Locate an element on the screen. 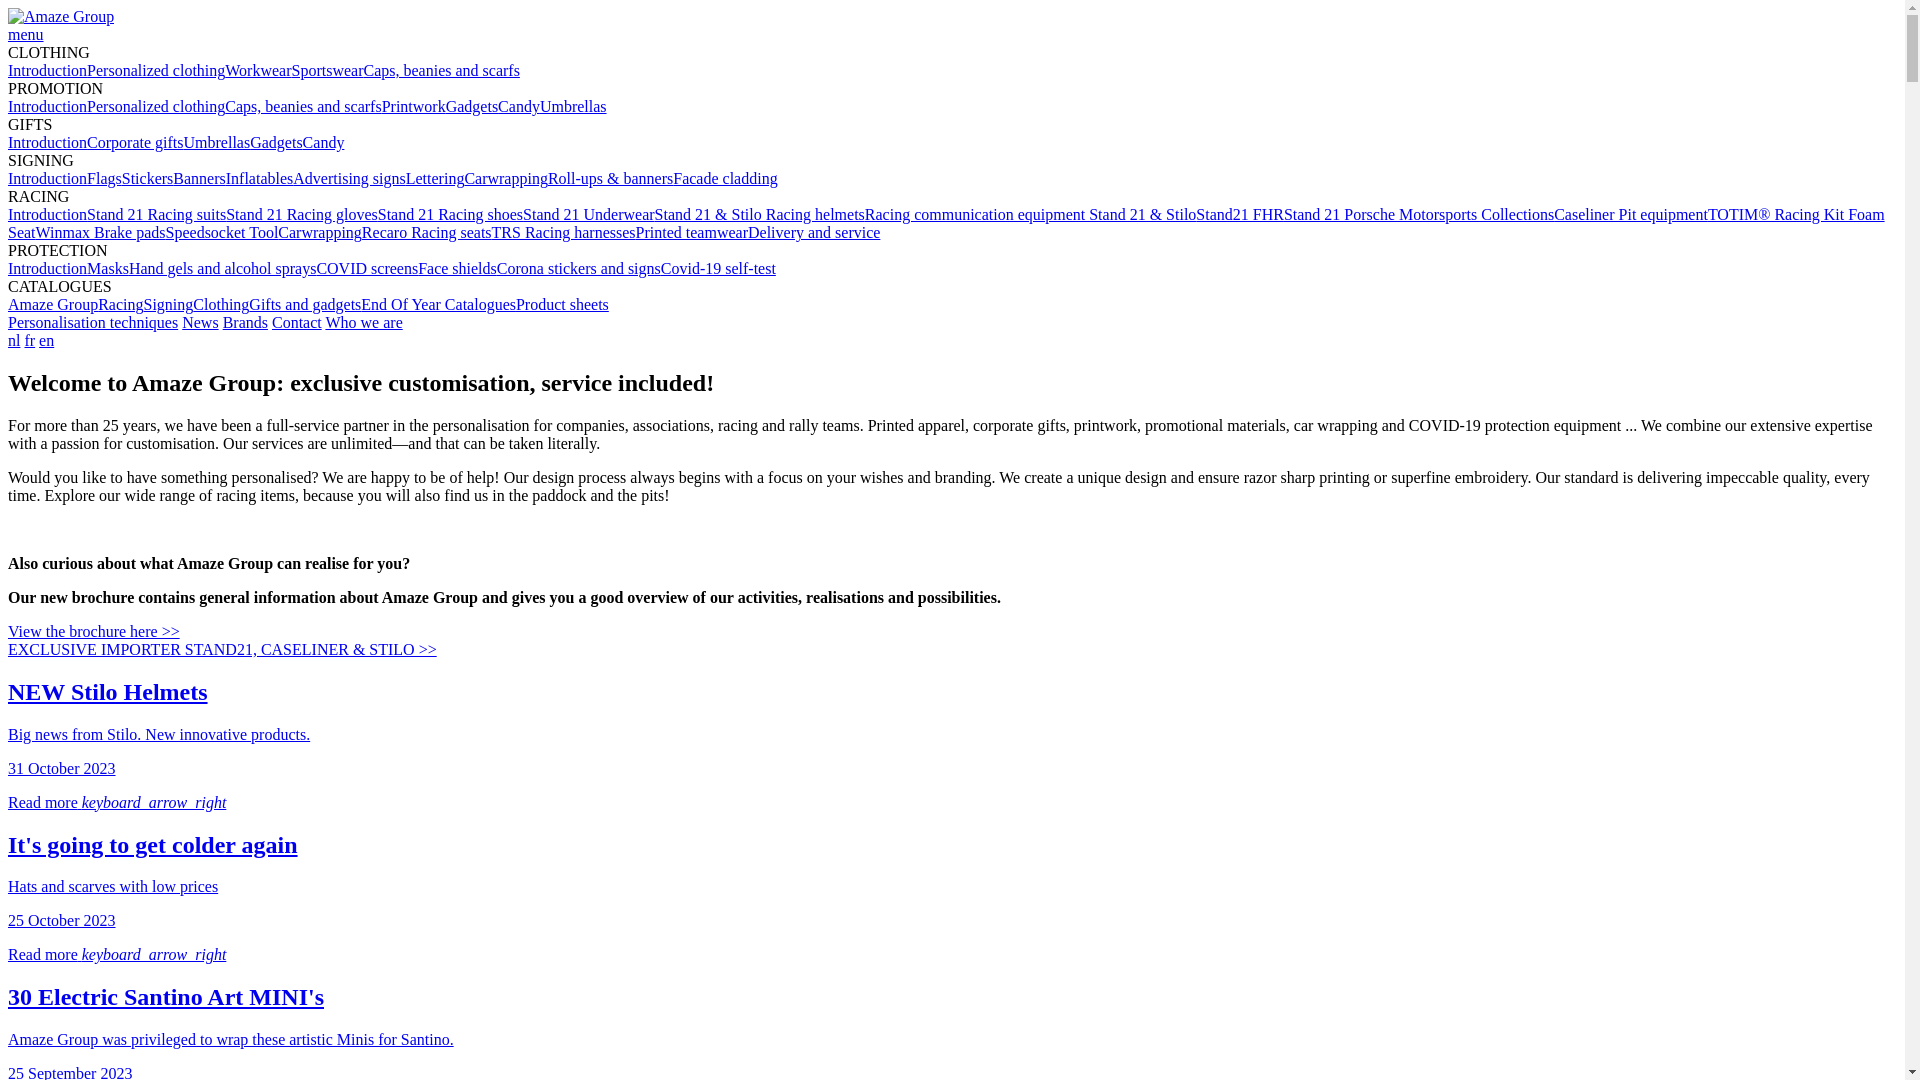 The image size is (1920, 1080). Stickers is located at coordinates (148, 178).